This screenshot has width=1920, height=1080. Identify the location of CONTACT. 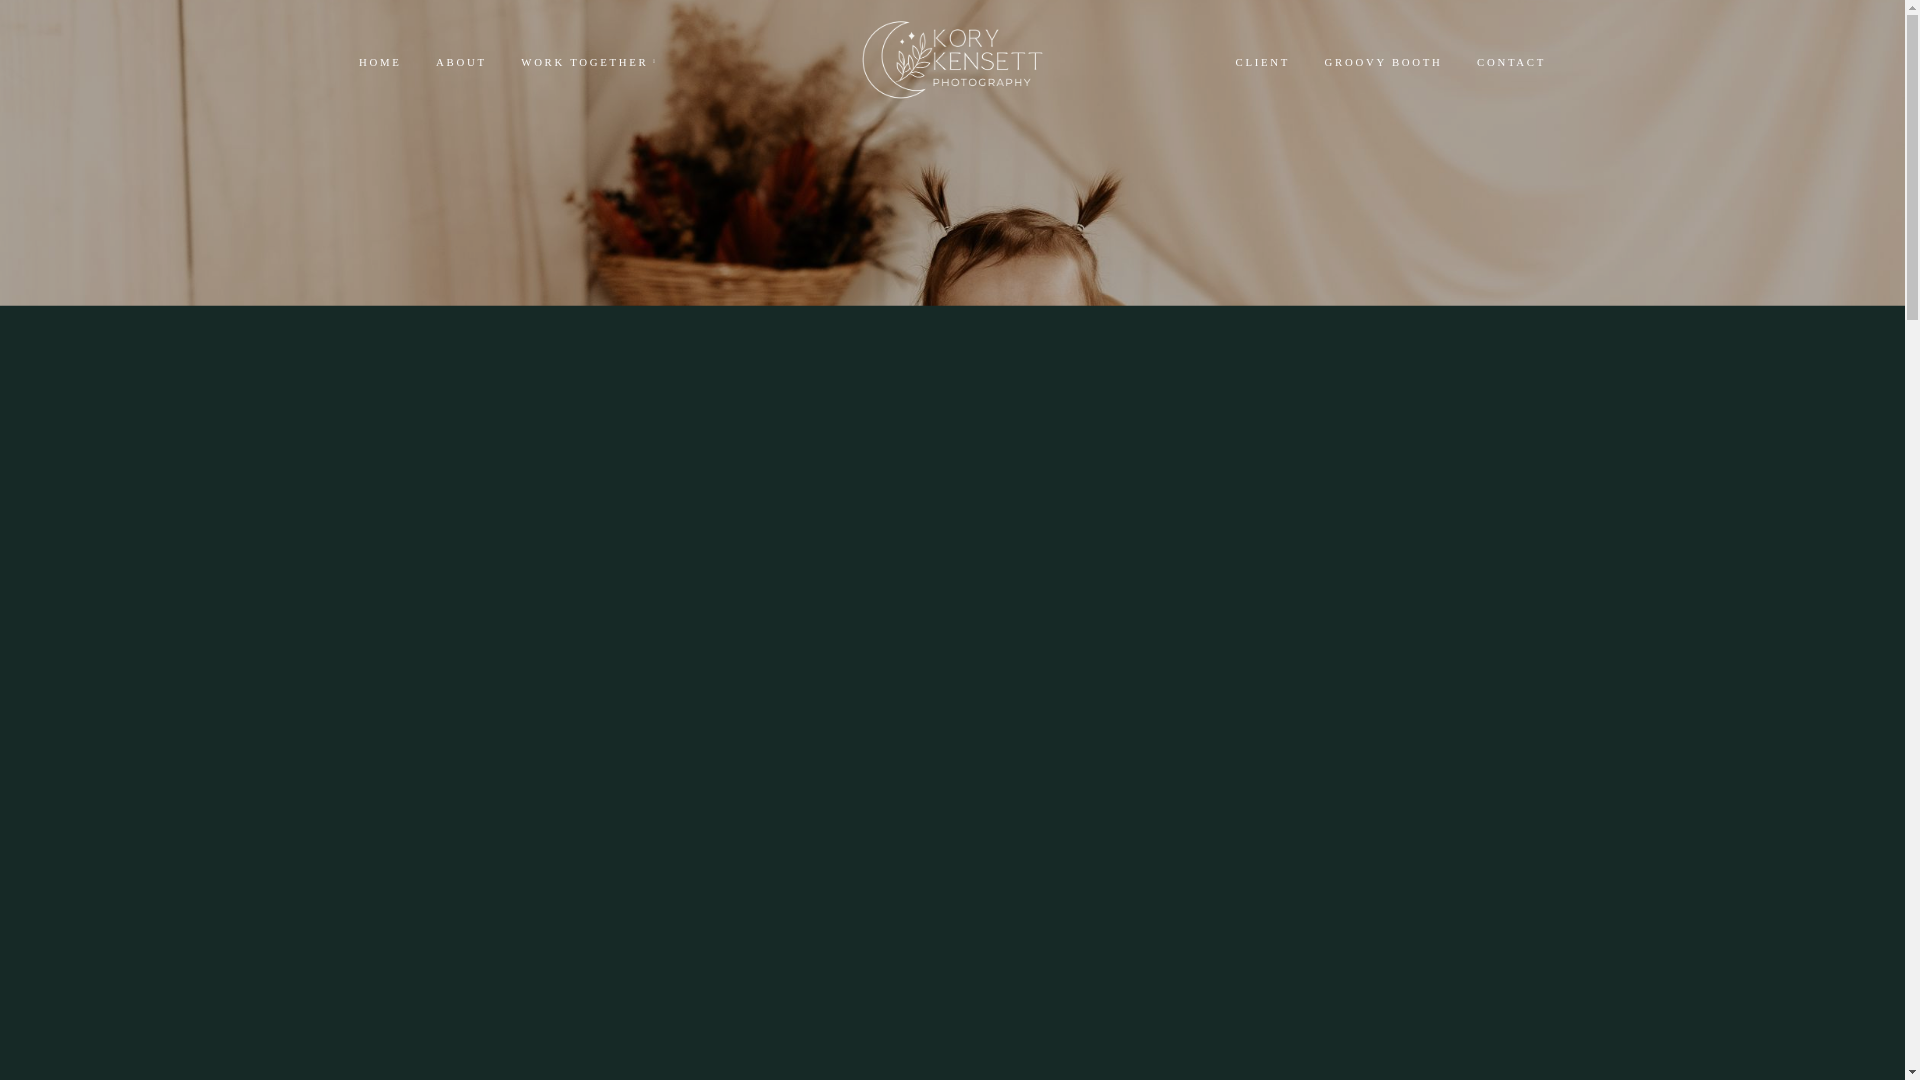
(1680, 69).